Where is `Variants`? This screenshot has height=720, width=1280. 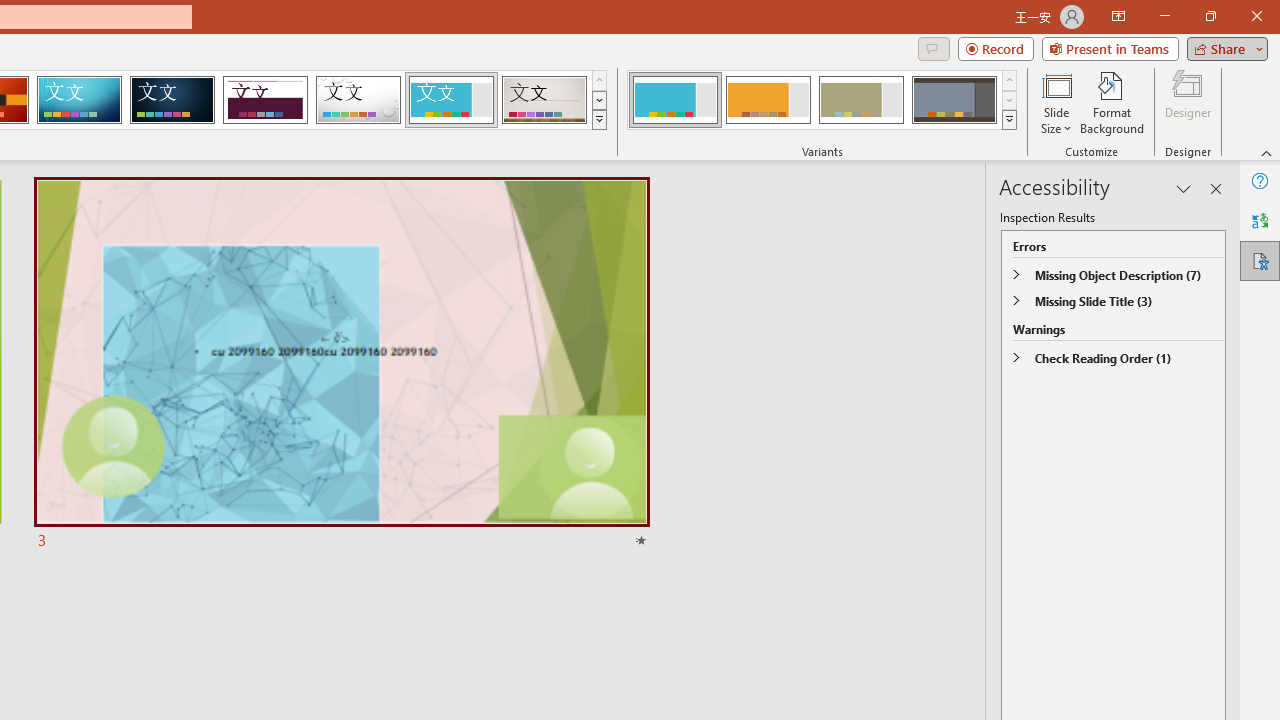 Variants is located at coordinates (1010, 120).